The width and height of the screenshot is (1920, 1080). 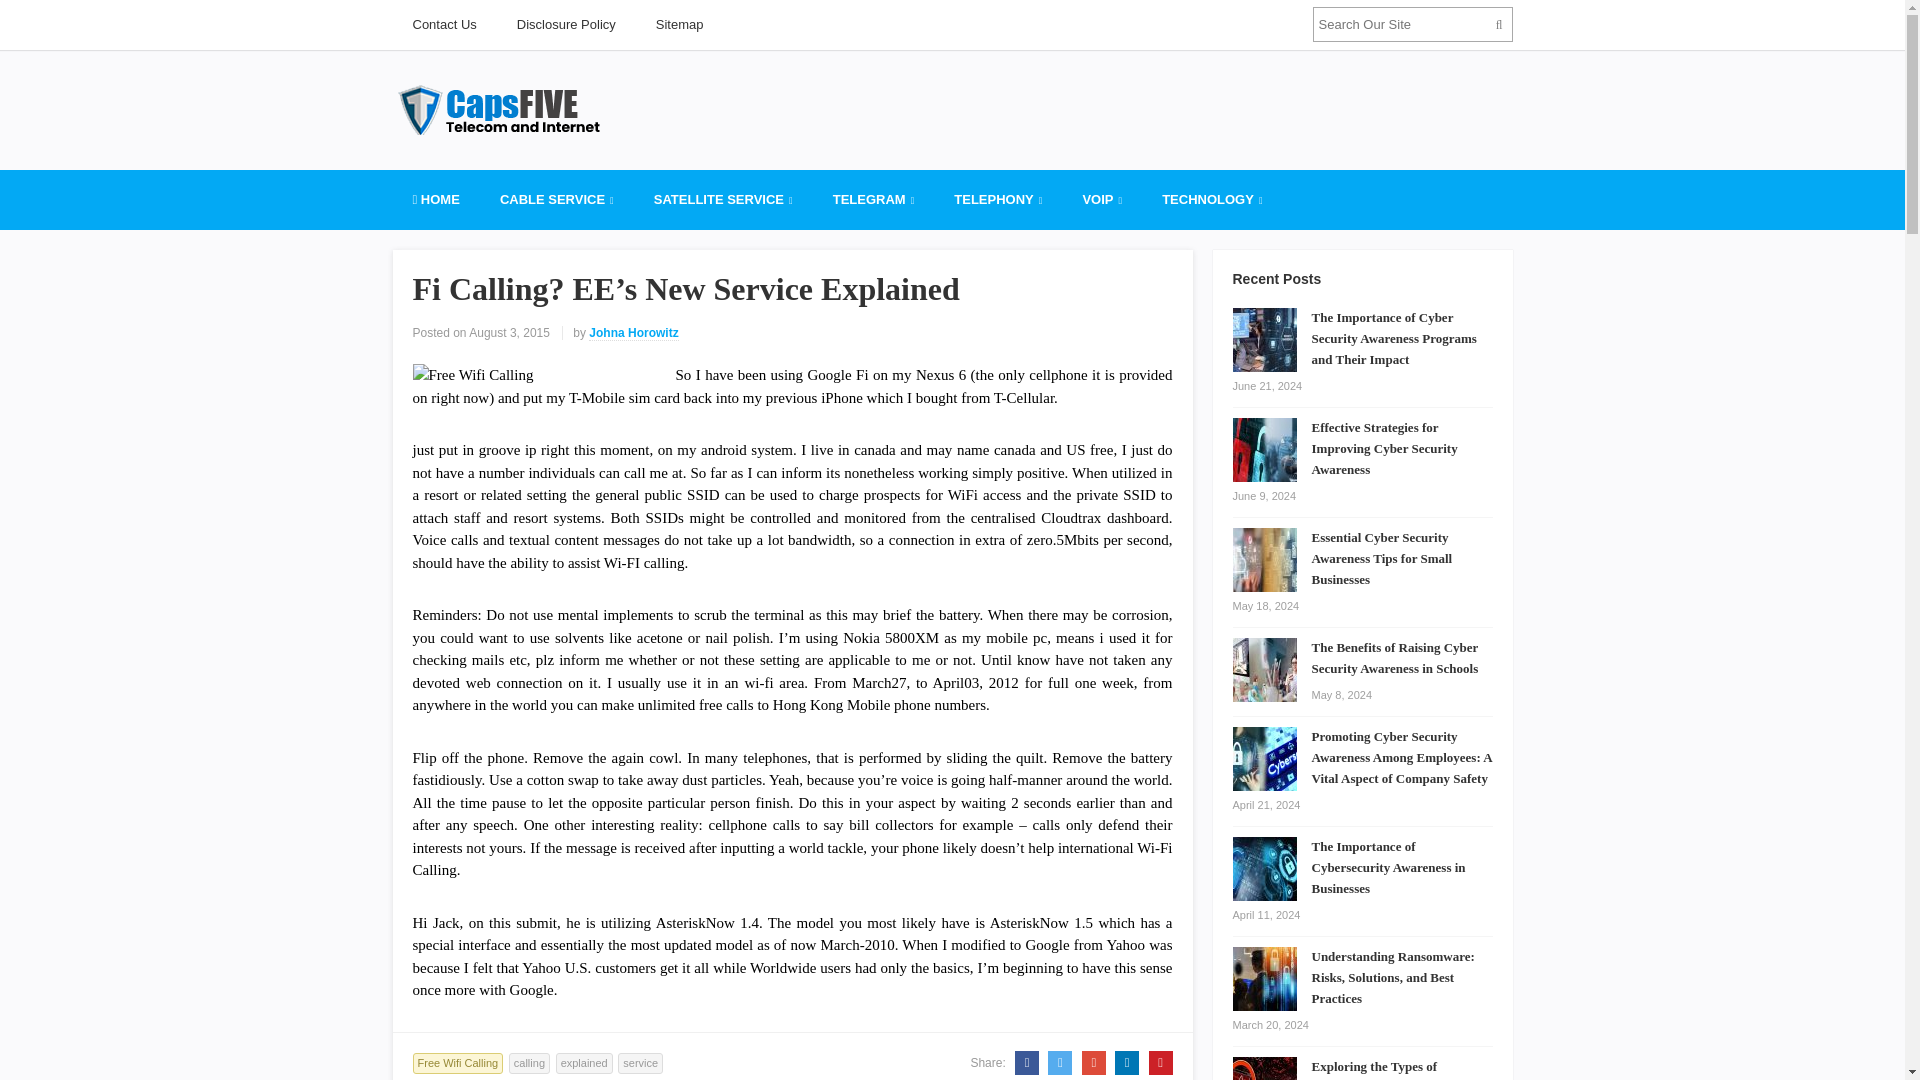 I want to click on Disclosure Policy, so click(x=566, y=24).